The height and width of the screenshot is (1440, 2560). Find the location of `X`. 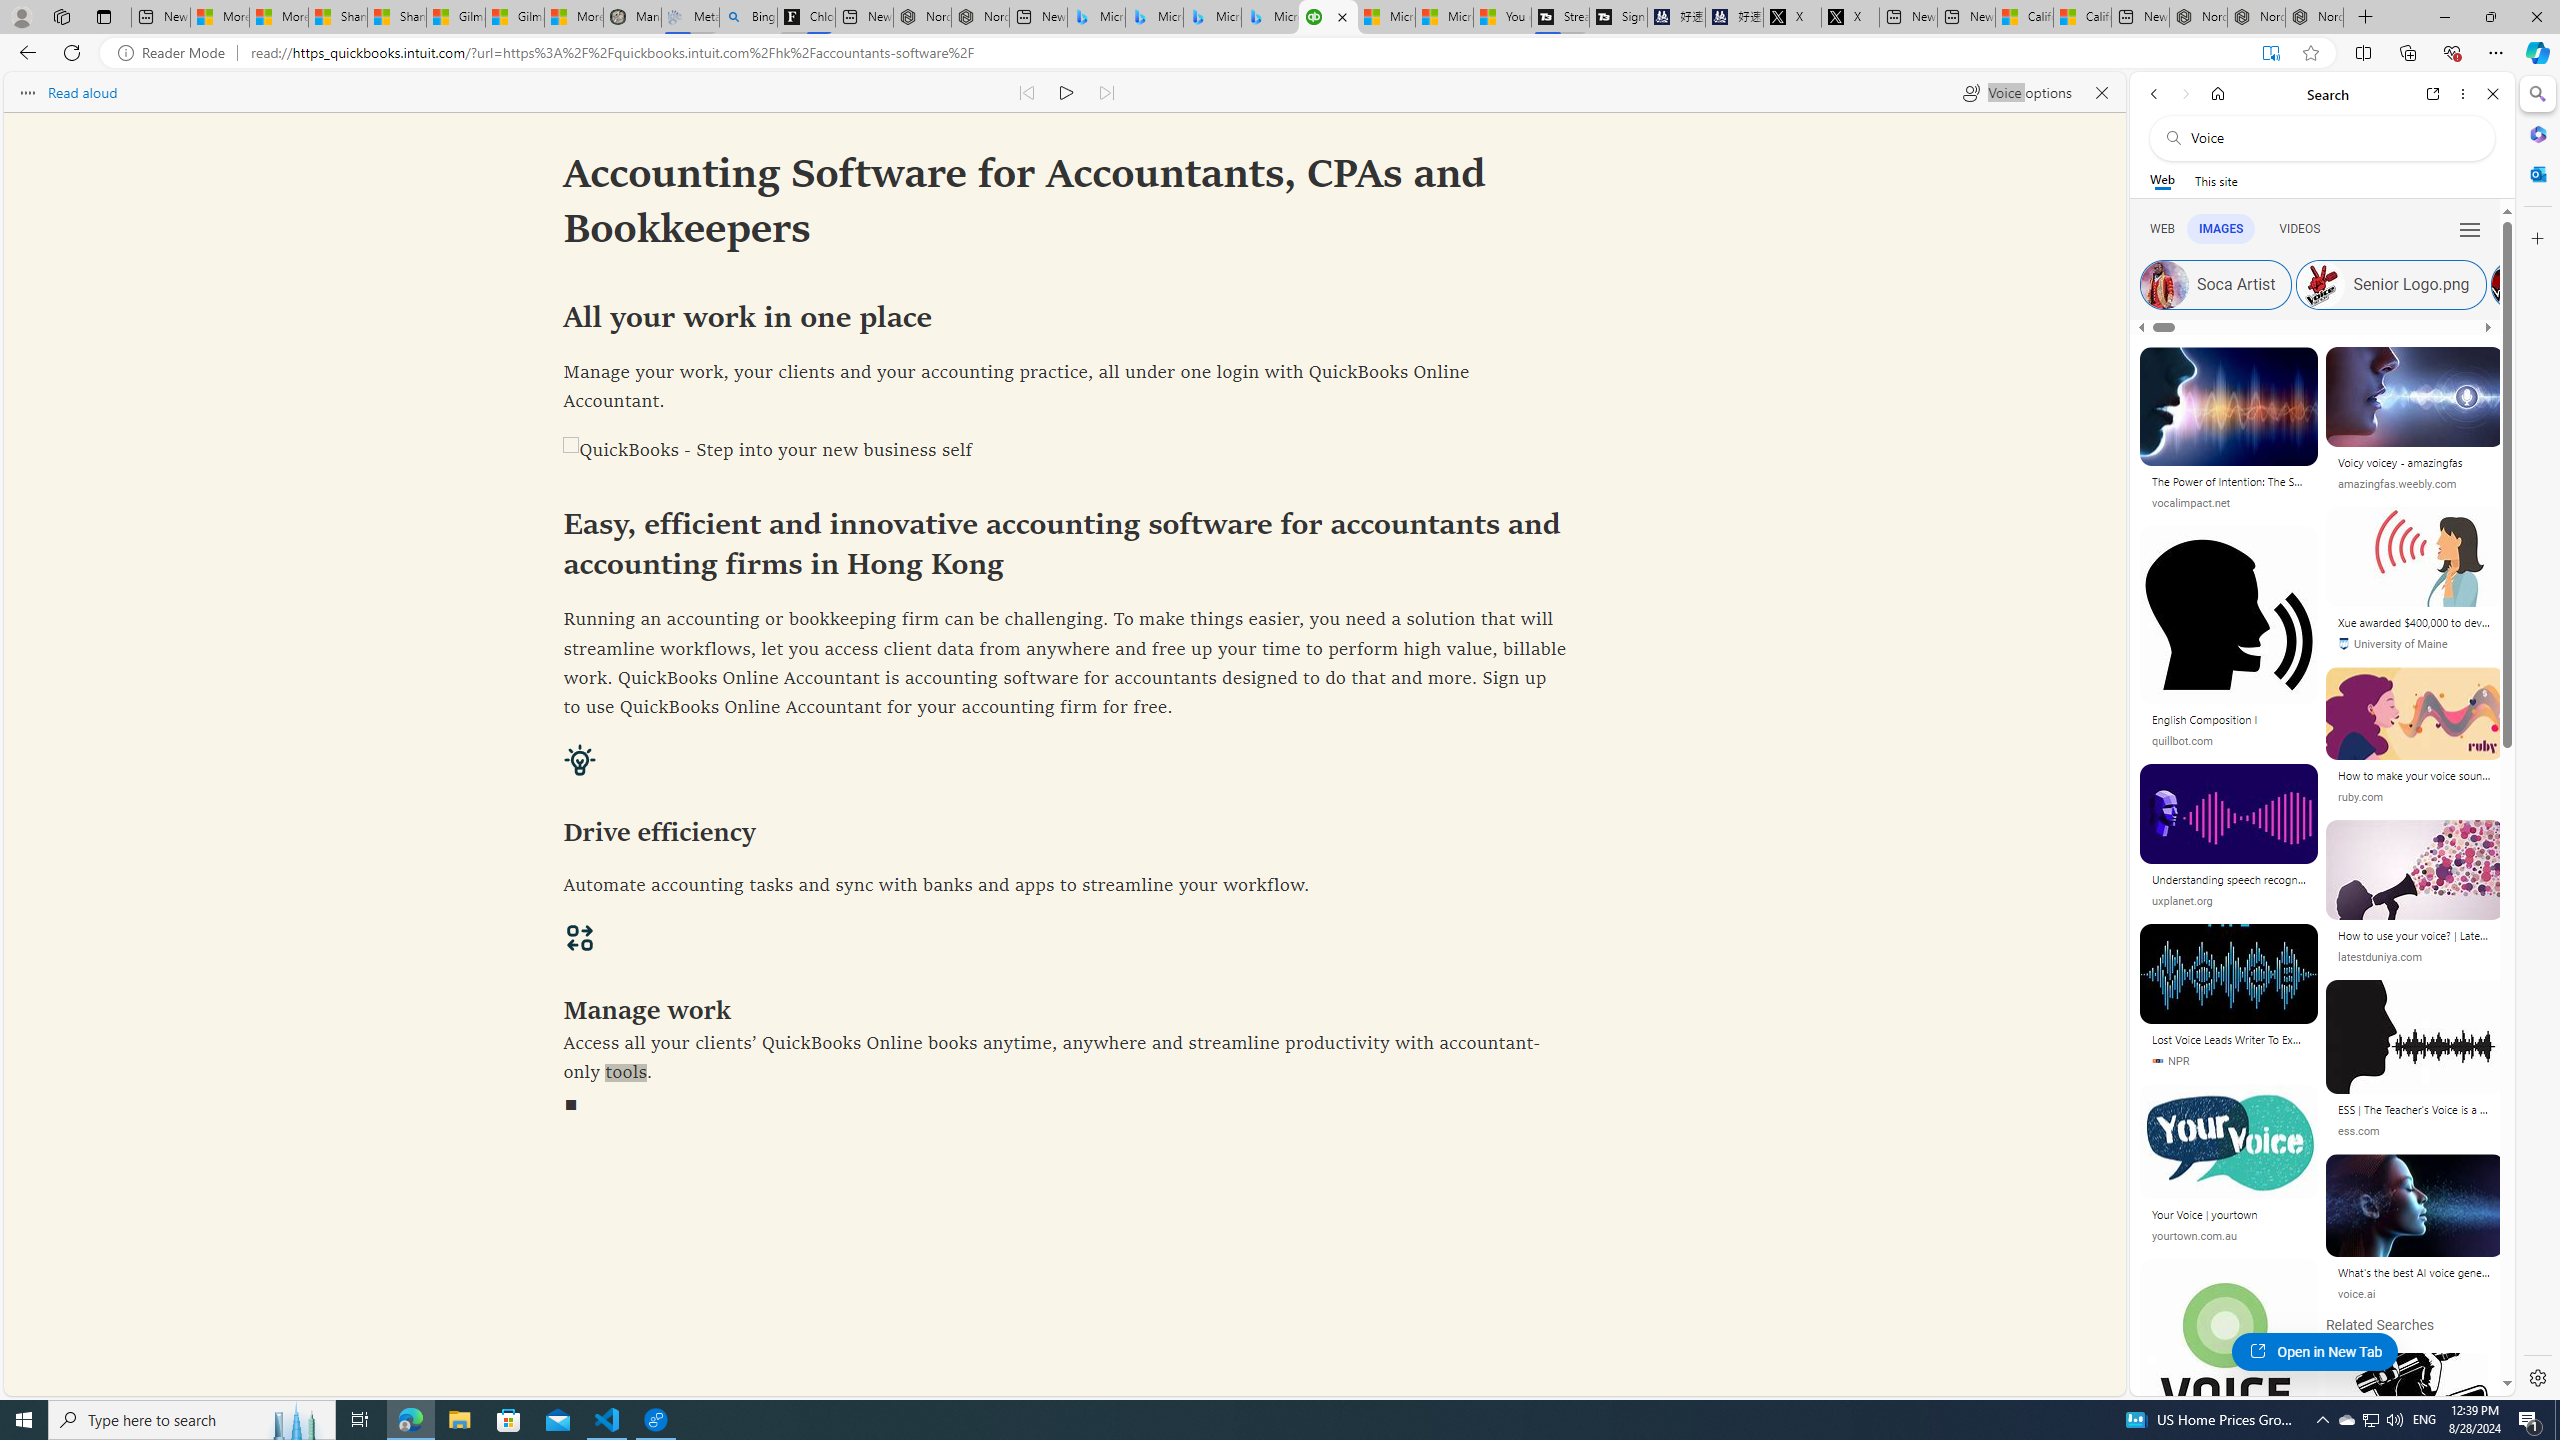

X is located at coordinates (1850, 17).